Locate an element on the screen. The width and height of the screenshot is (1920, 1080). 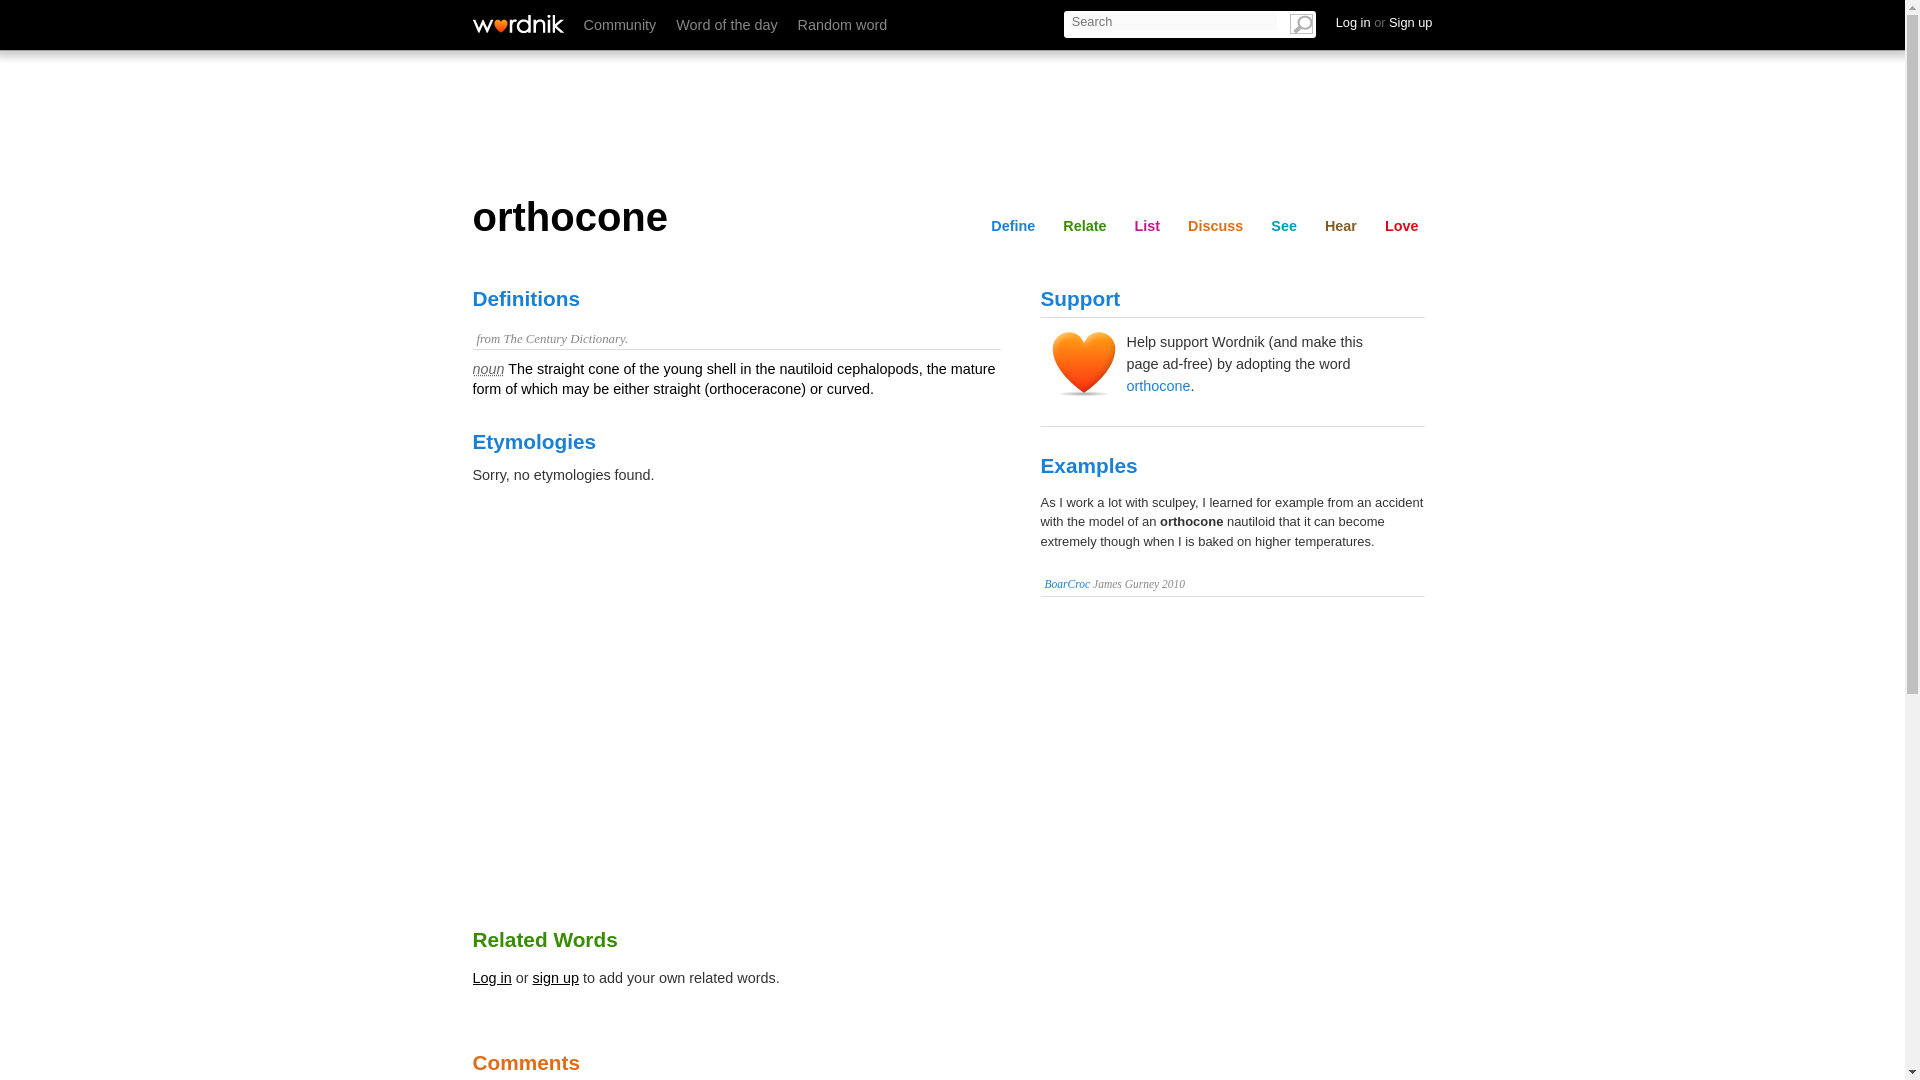
Community is located at coordinates (620, 25).